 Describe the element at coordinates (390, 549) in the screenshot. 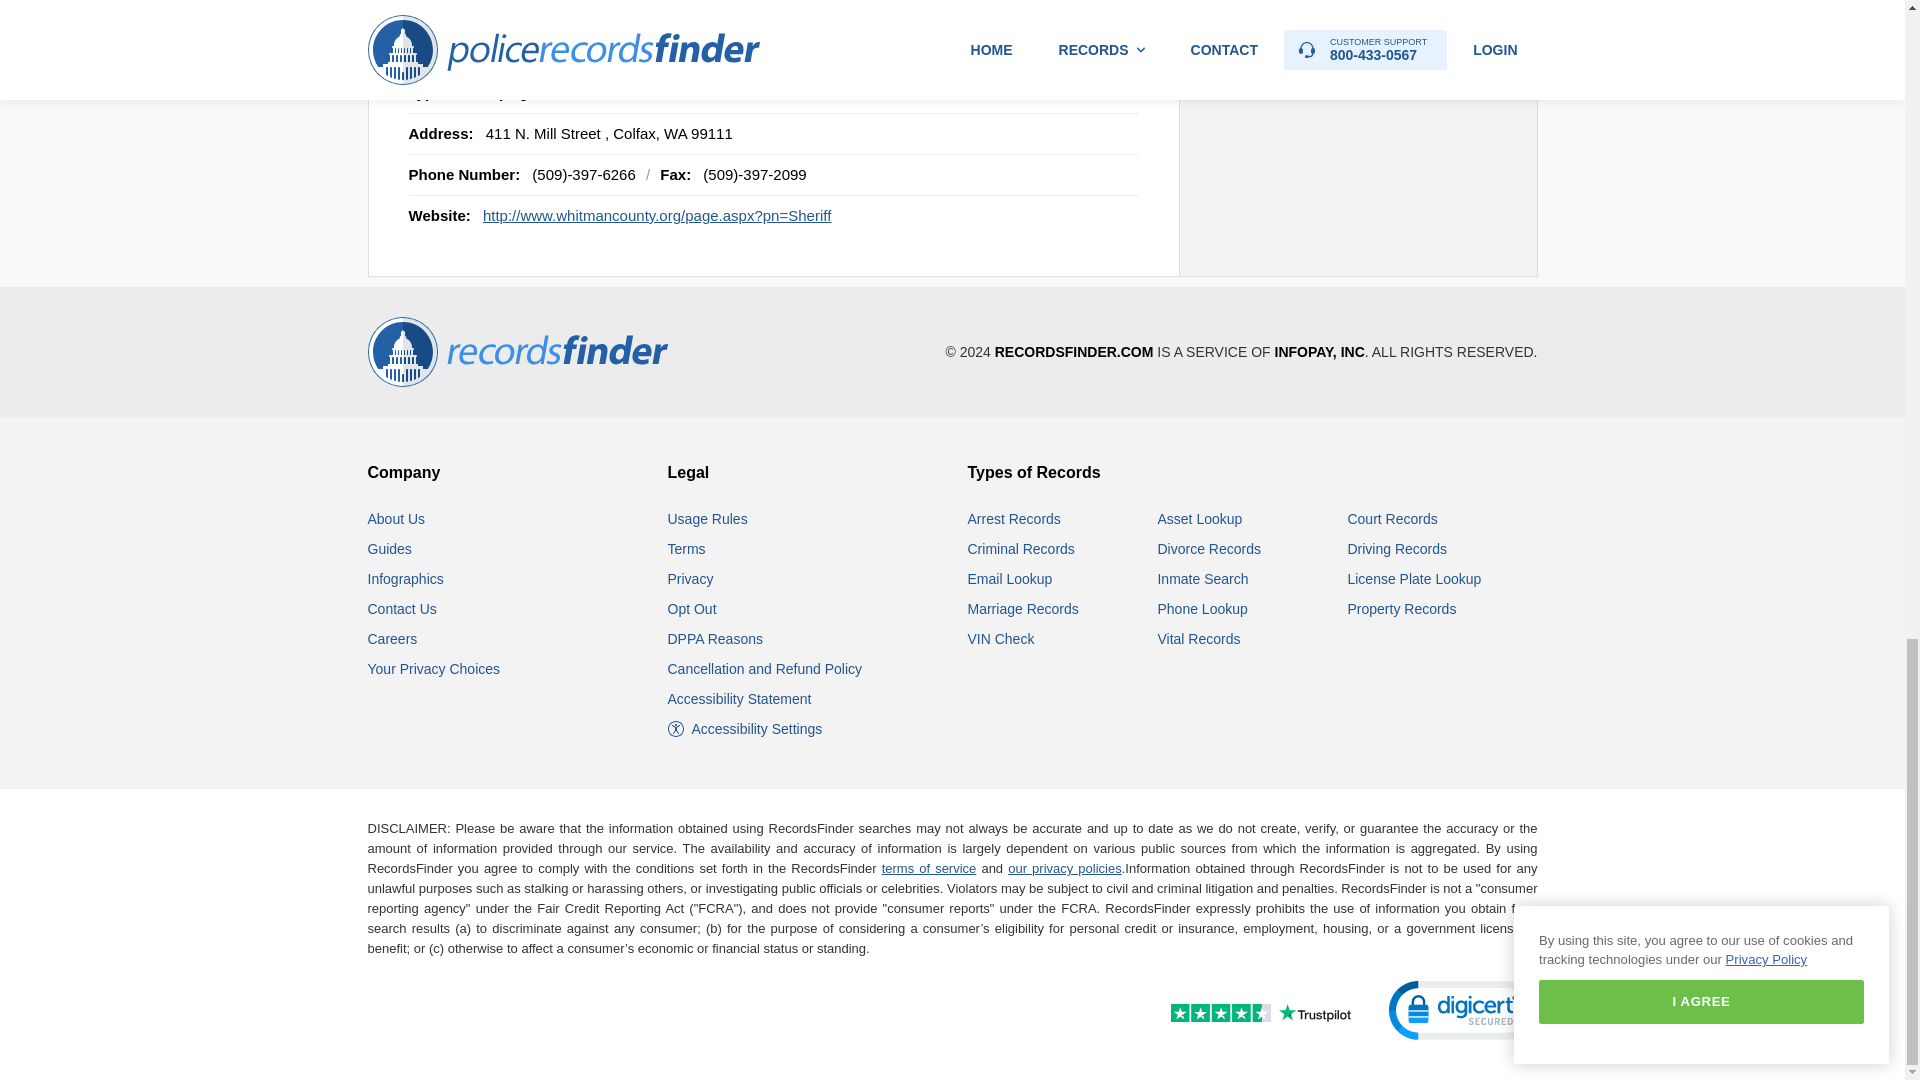

I see `Guides and How tos` at that location.